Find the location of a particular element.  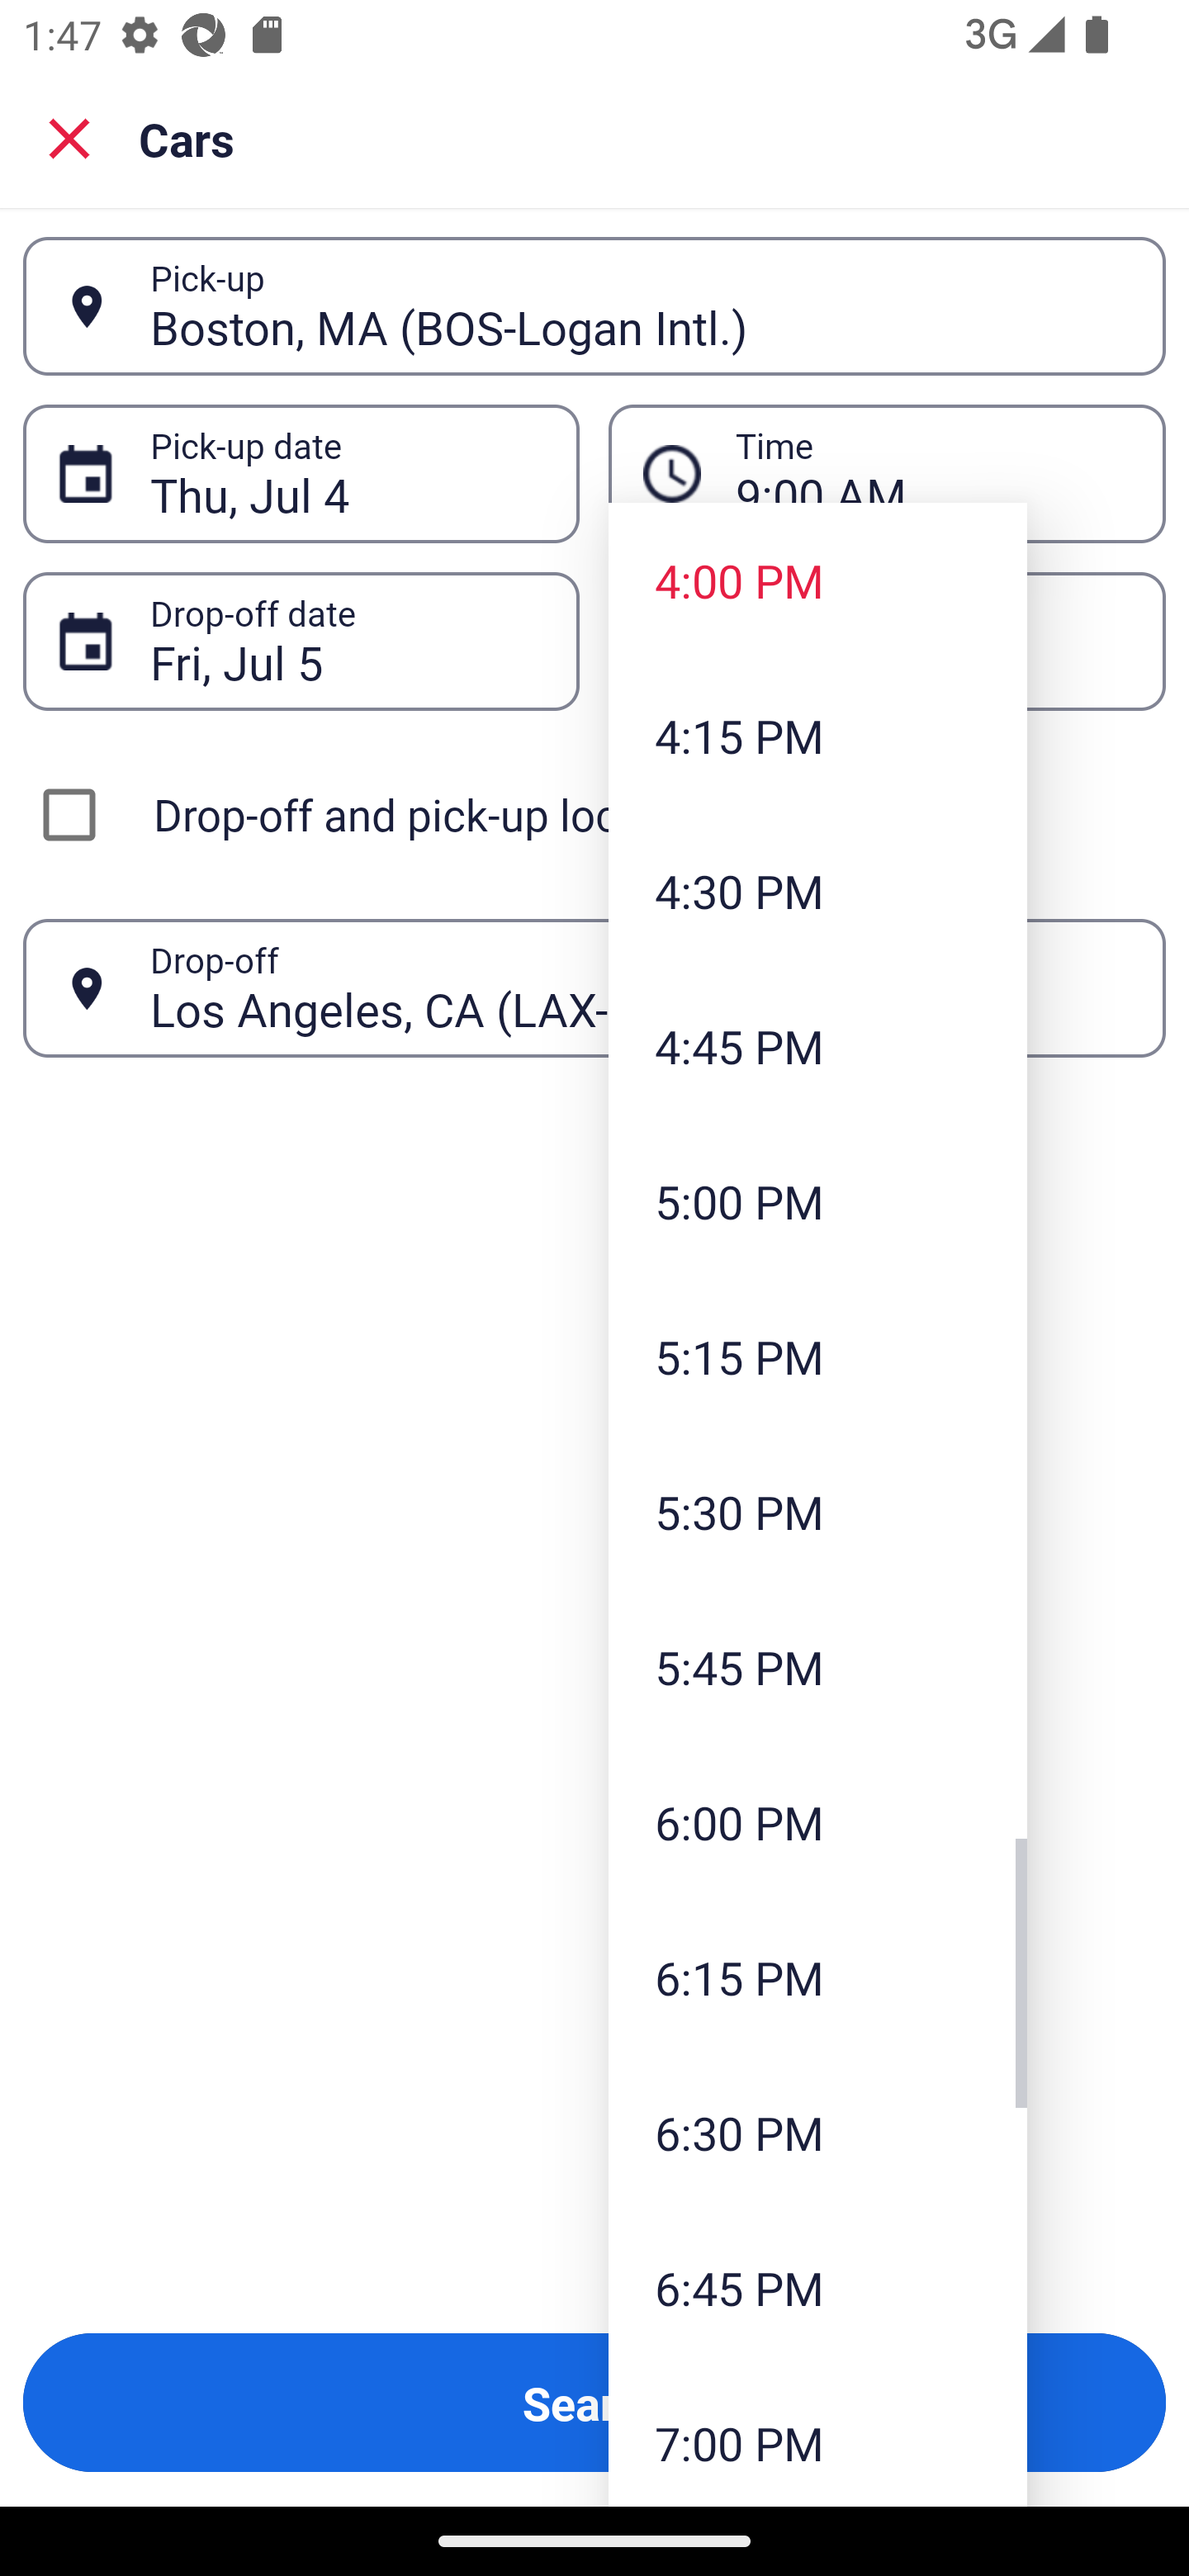

5:30 PM is located at coordinates (817, 1512).